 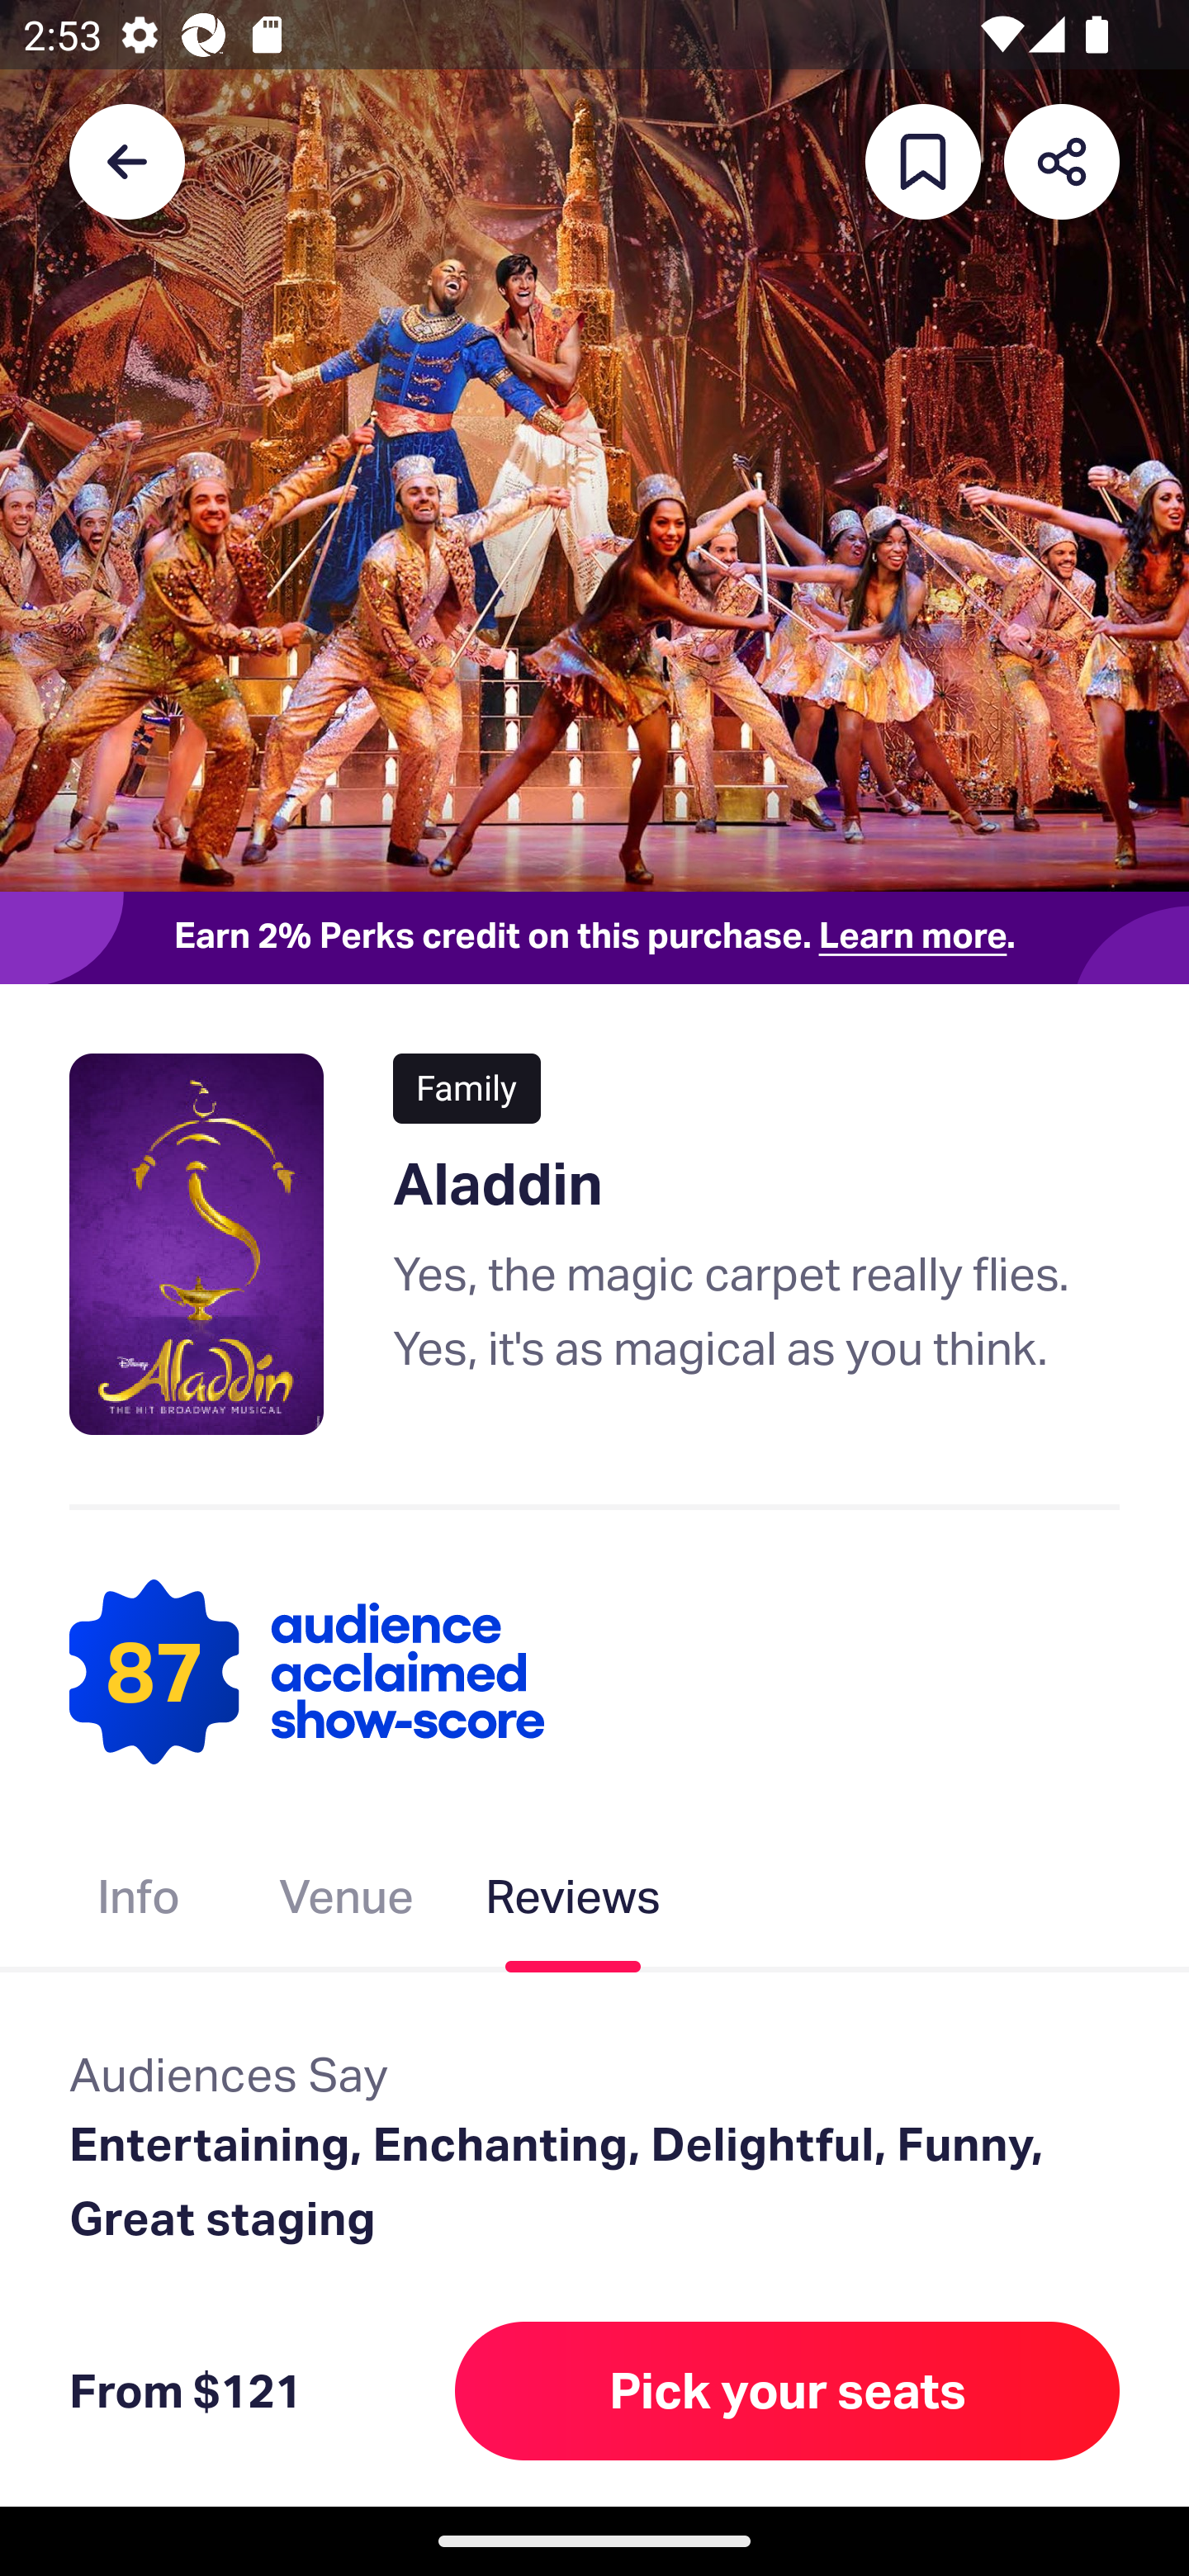 I want to click on Pick your seats, so click(x=788, y=2390).